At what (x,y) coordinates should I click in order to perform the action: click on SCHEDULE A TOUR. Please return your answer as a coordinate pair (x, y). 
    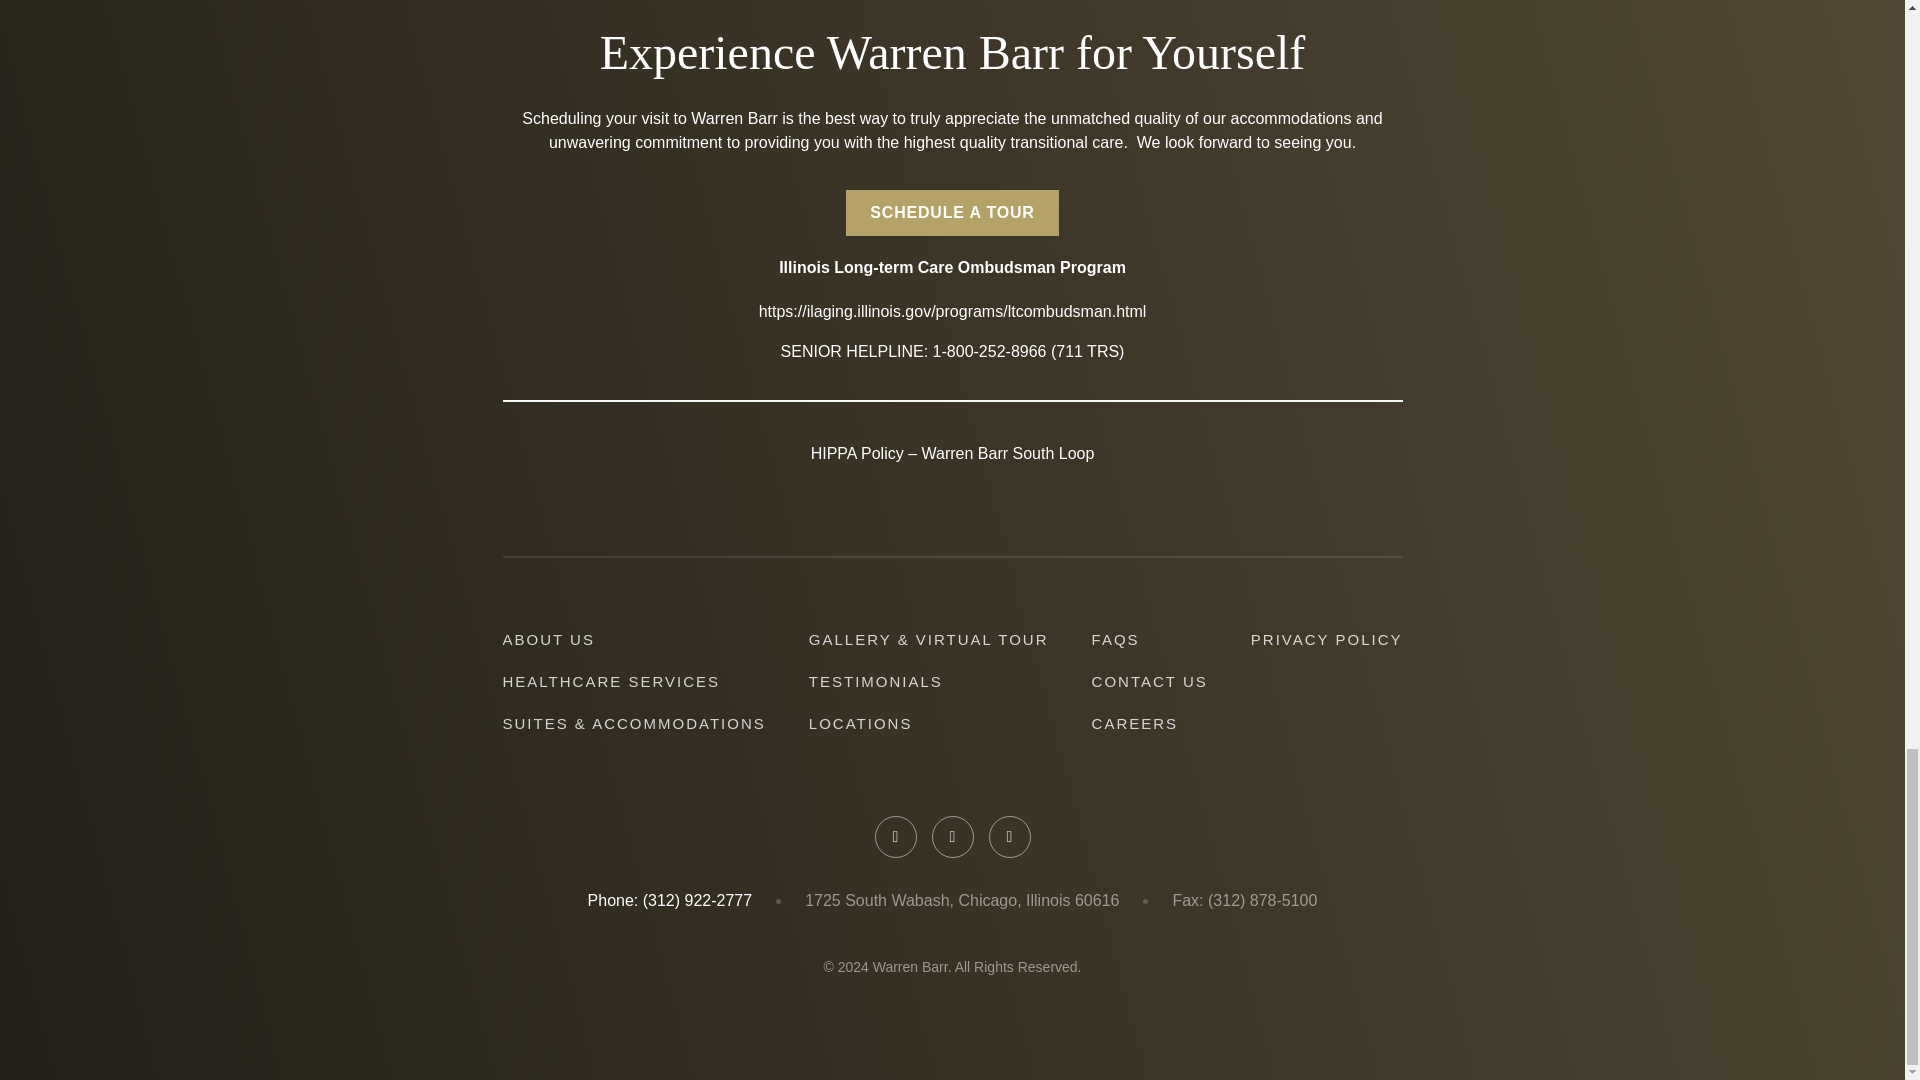
    Looking at the image, I should click on (952, 213).